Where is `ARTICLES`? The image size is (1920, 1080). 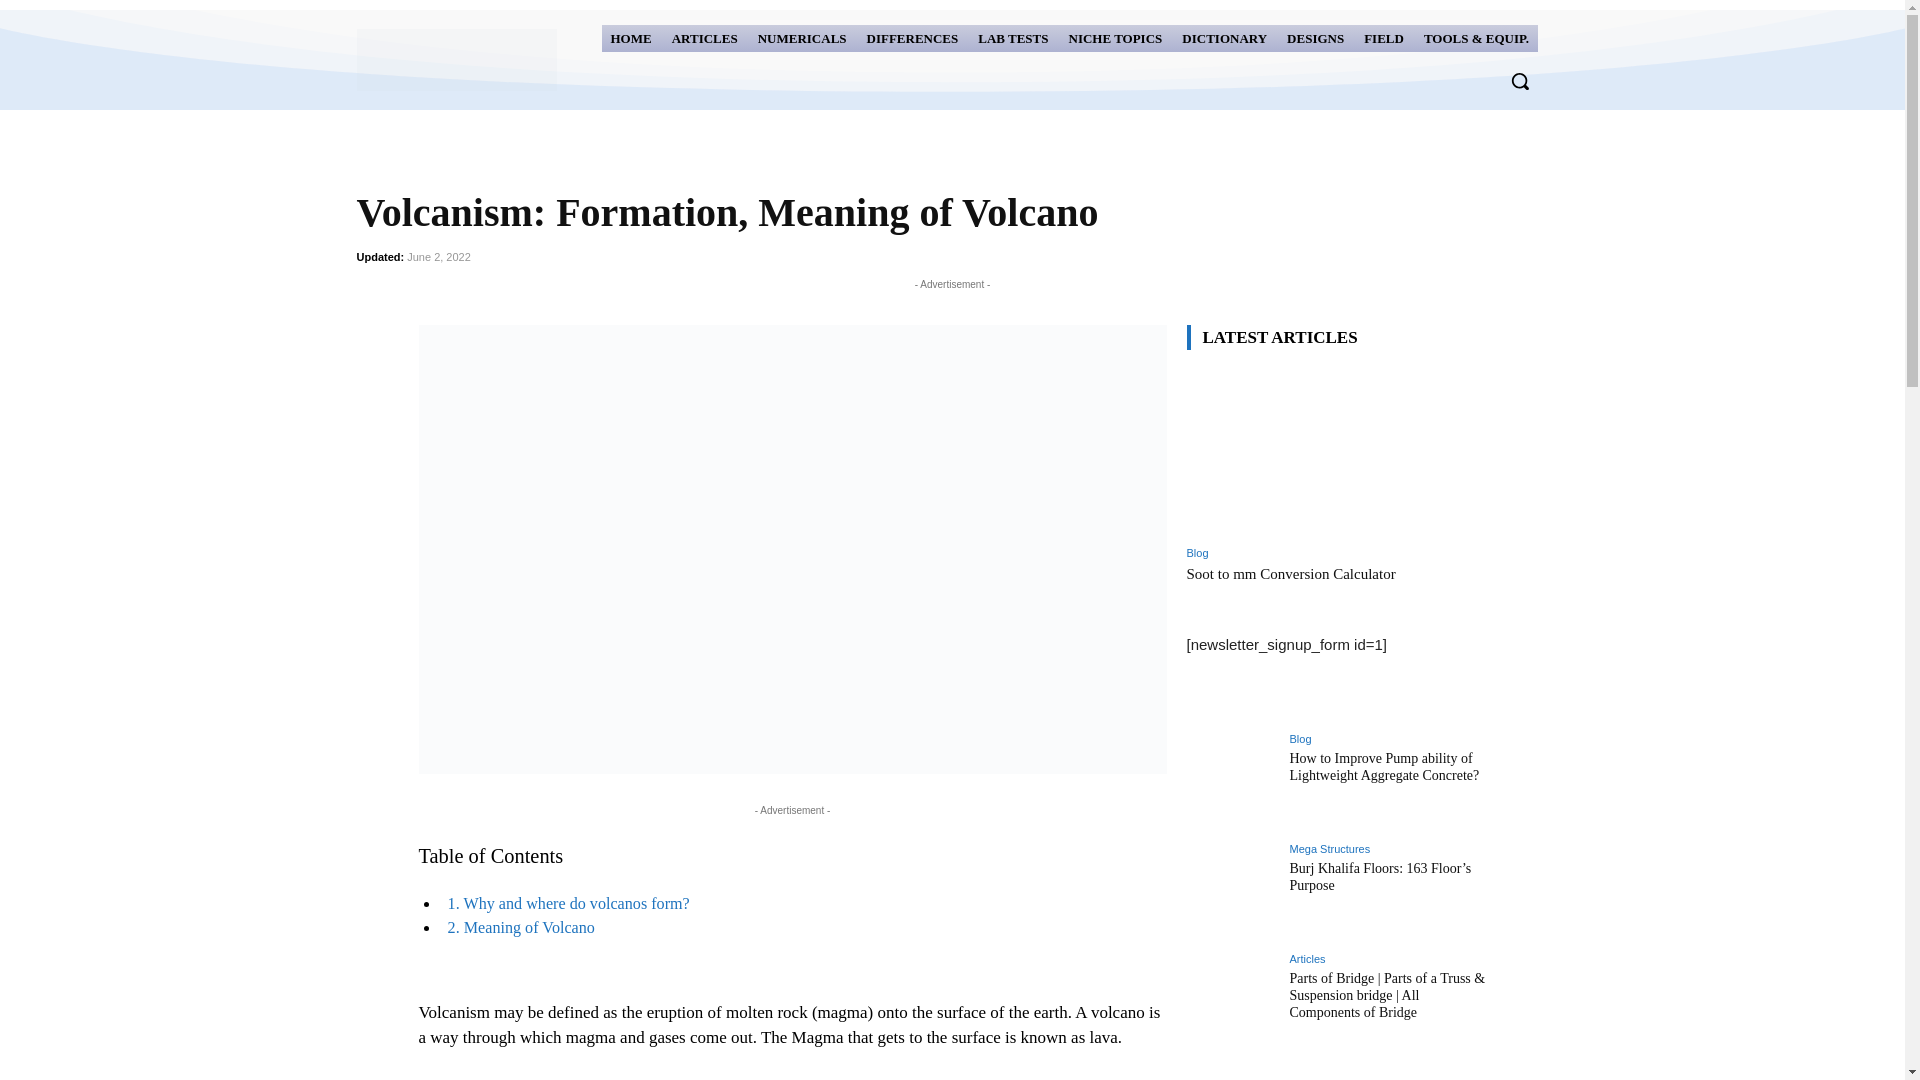
ARTICLES is located at coordinates (704, 38).